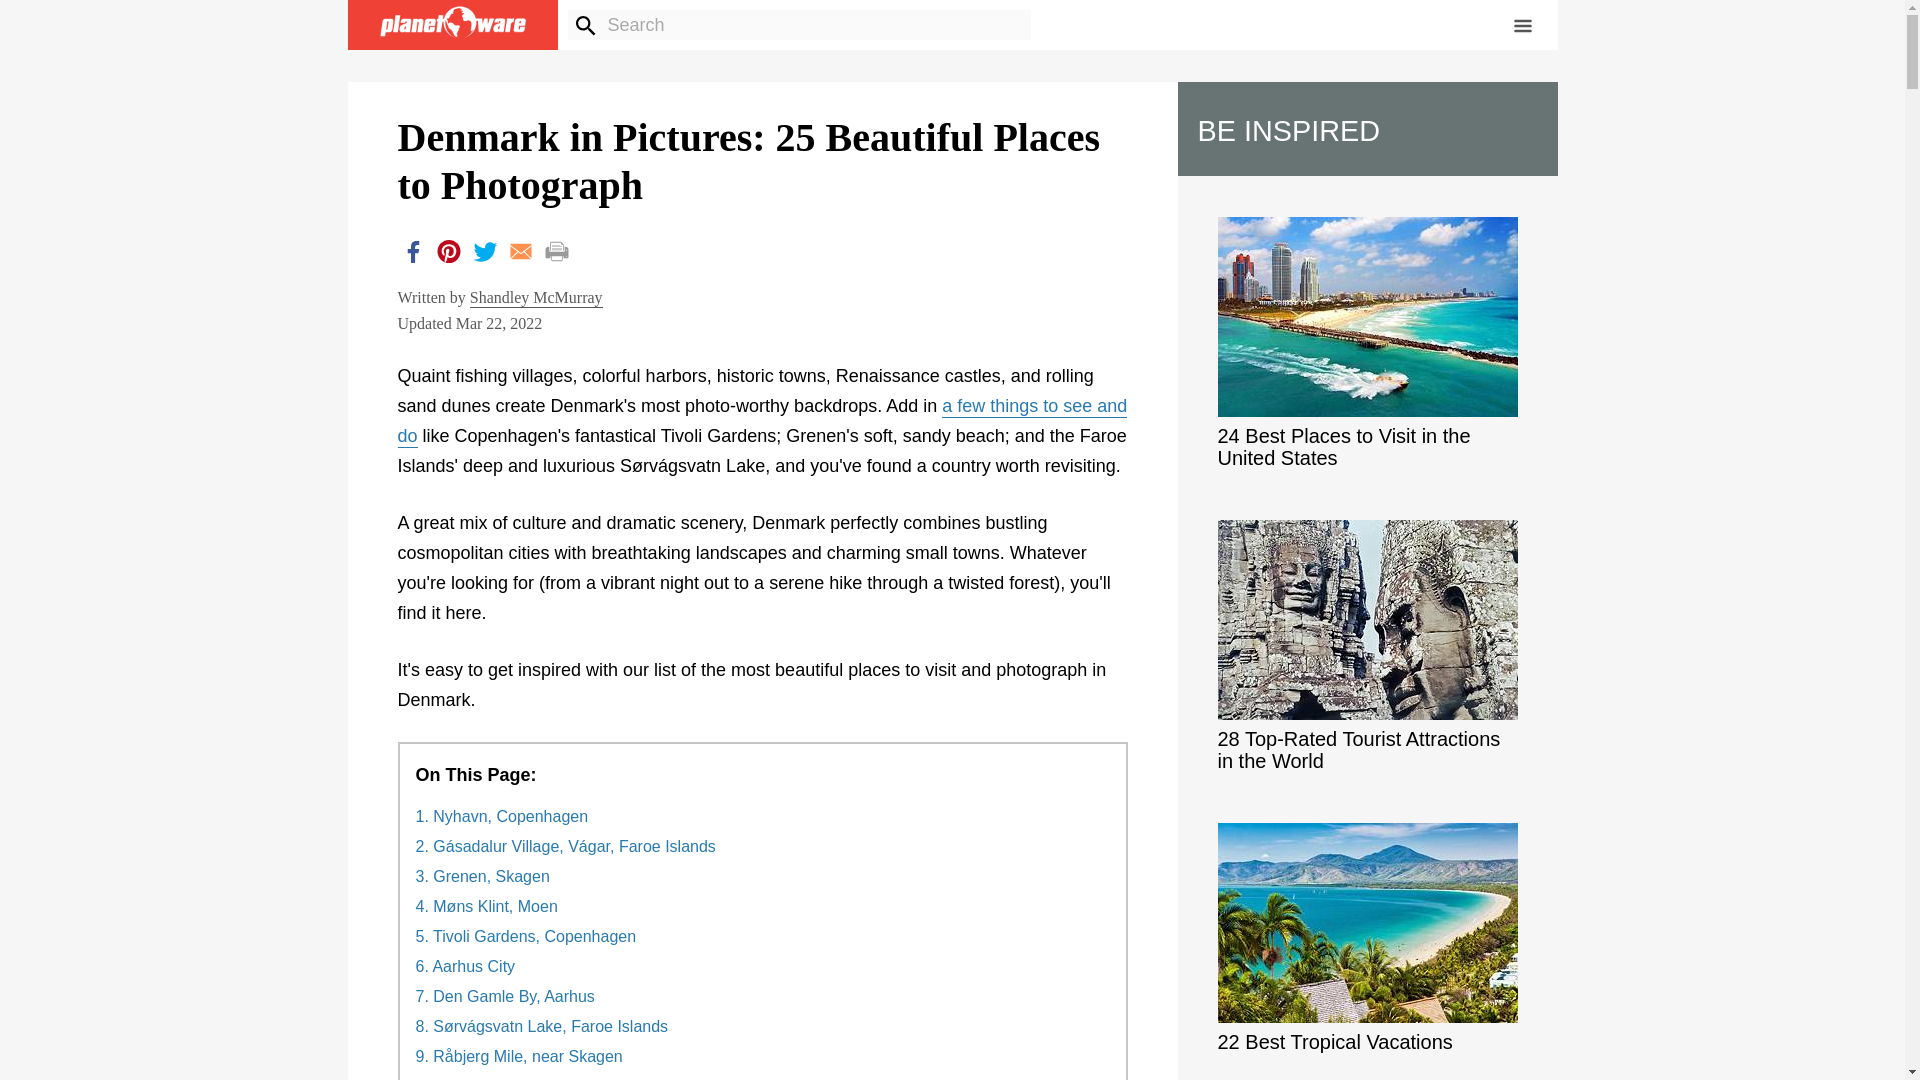  I want to click on a few things to see and do, so click(762, 422).